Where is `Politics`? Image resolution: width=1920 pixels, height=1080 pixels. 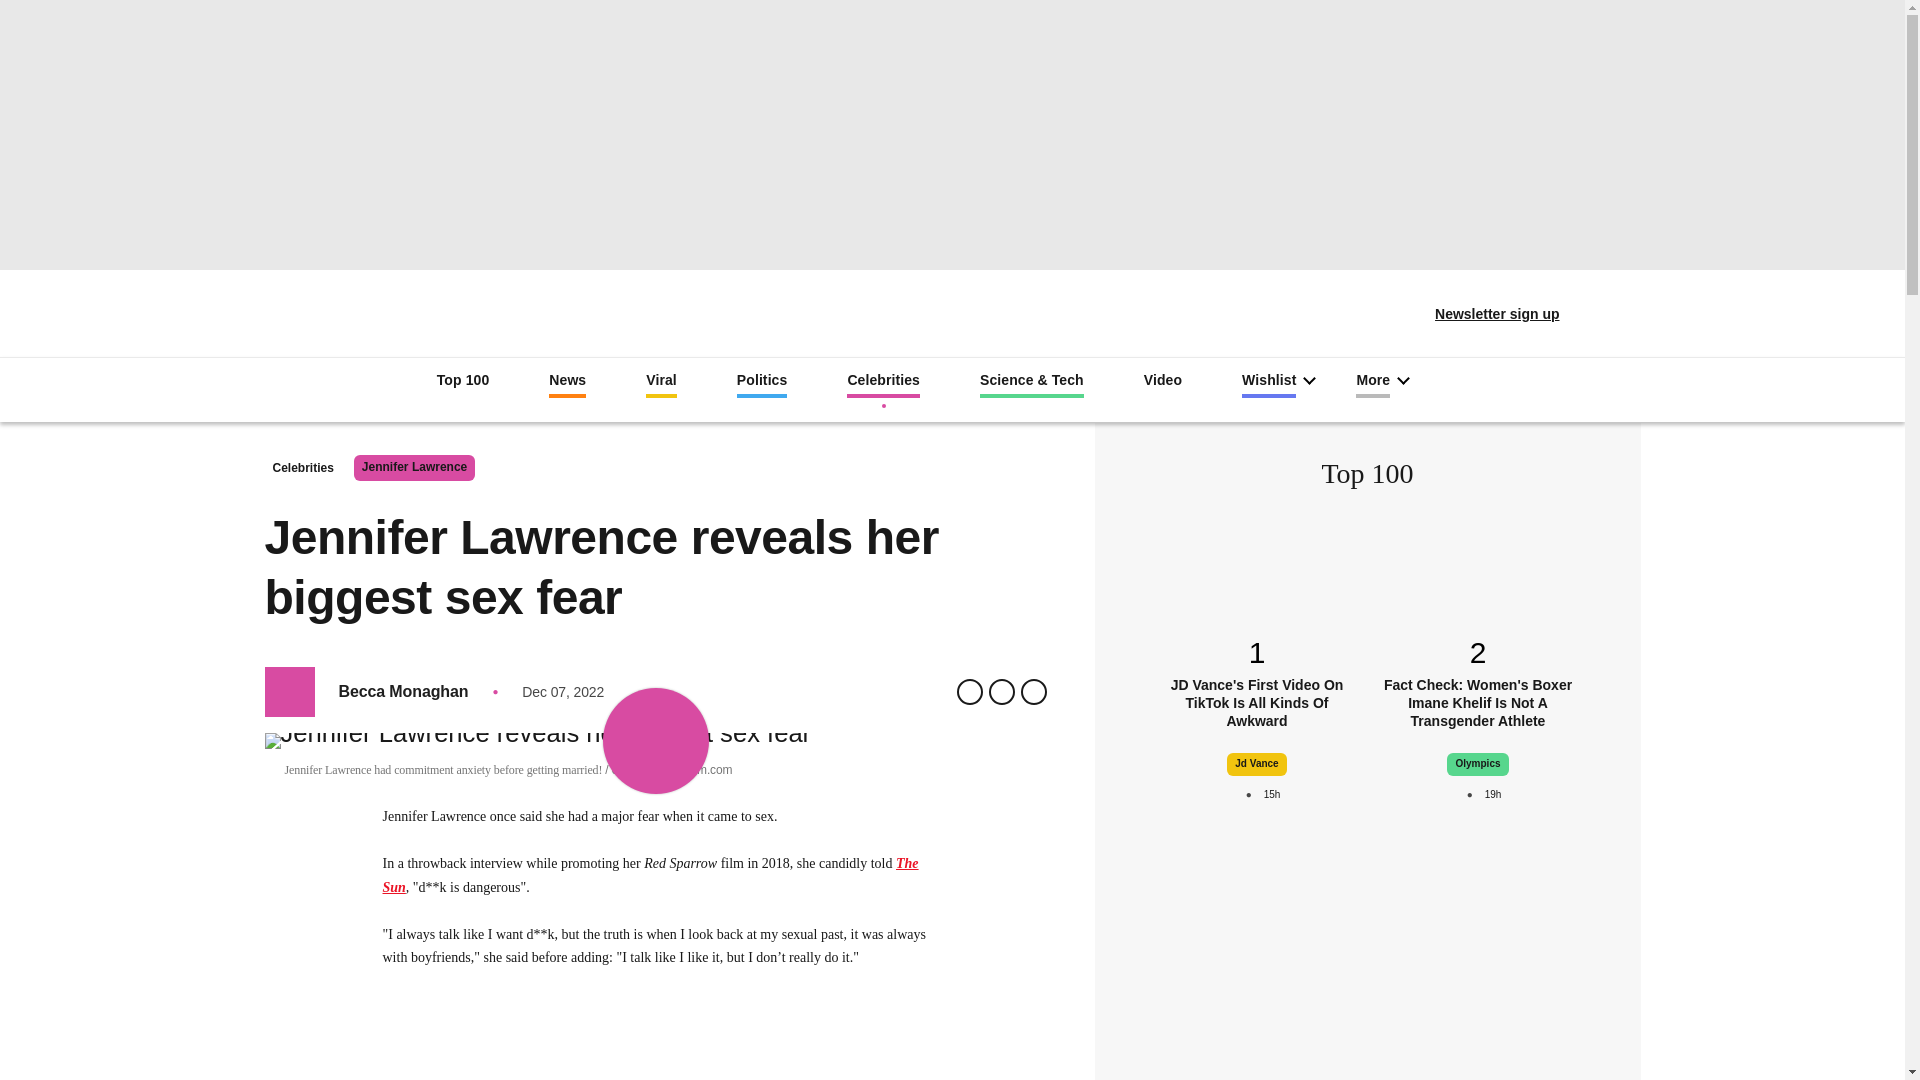 Politics is located at coordinates (762, 384).